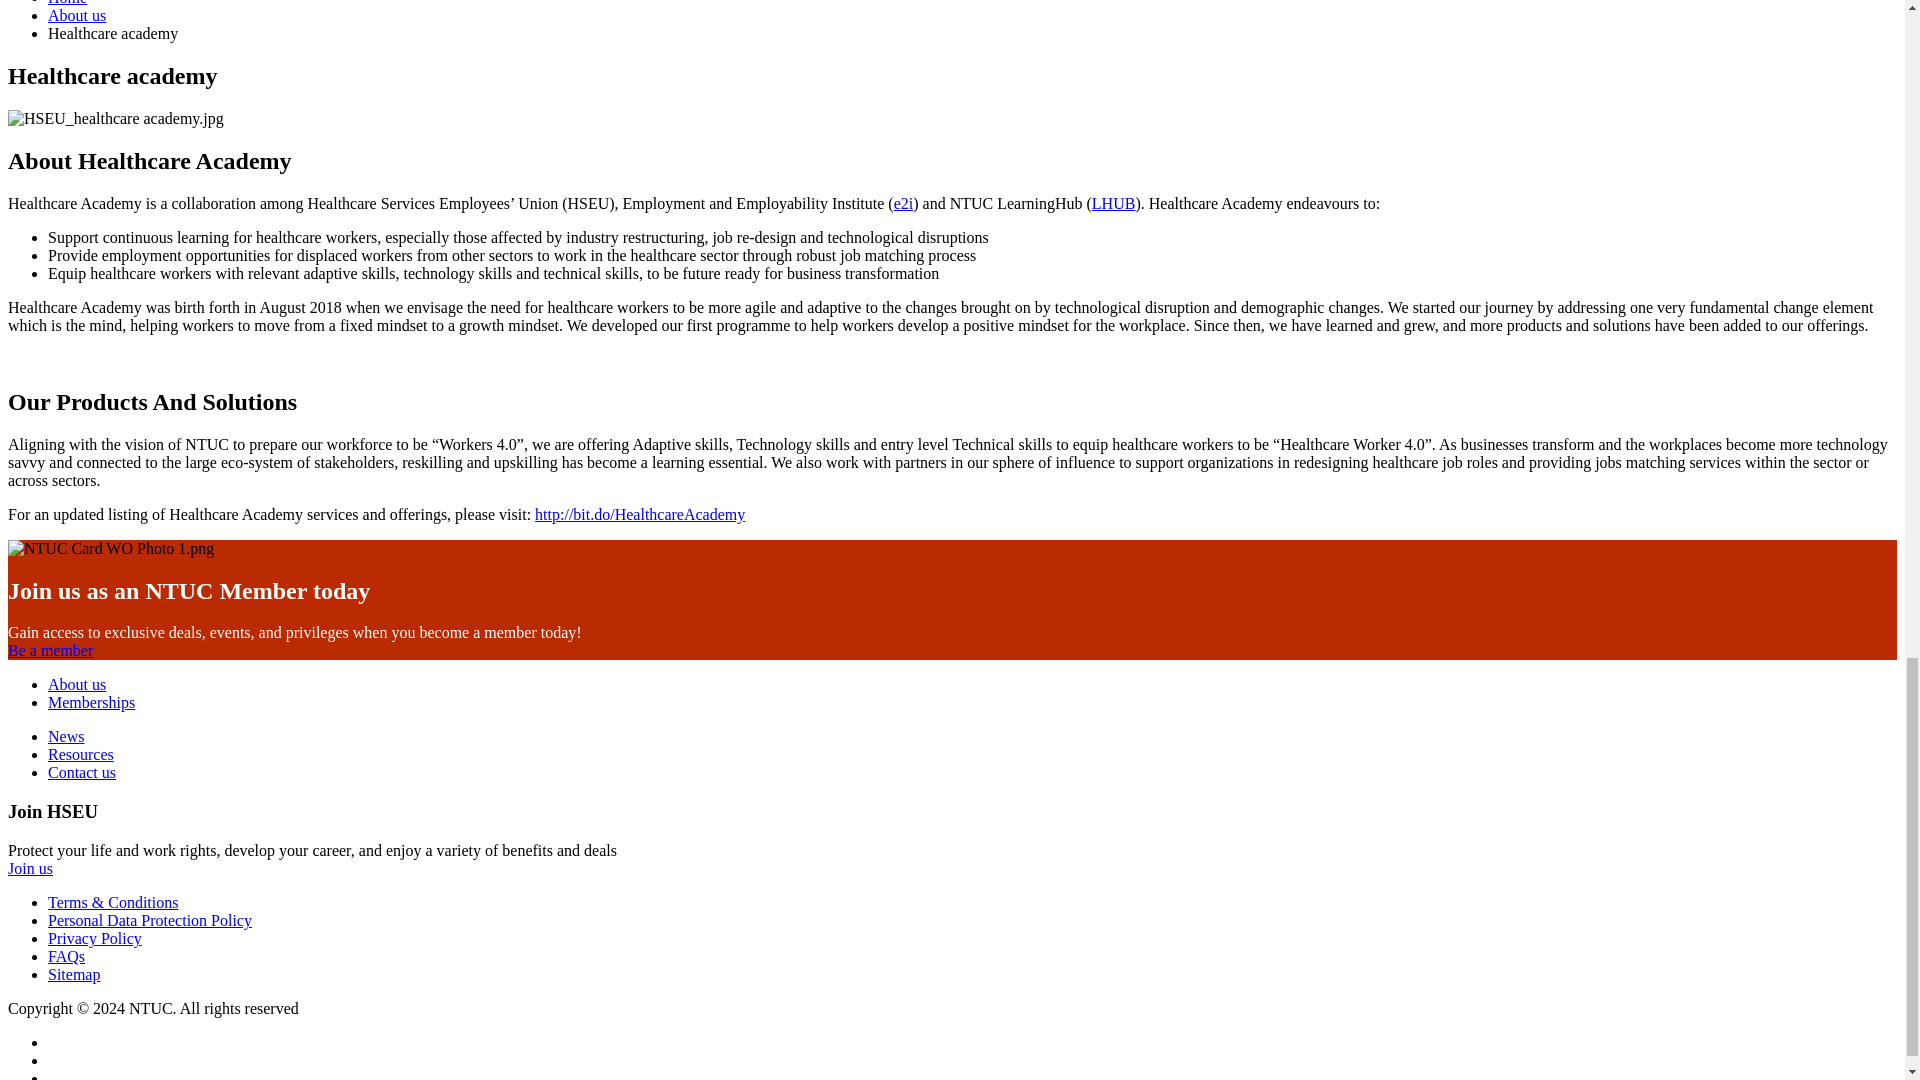 This screenshot has height=1080, width=1920. What do you see at coordinates (1114, 203) in the screenshot?
I see `LHUB` at bounding box center [1114, 203].